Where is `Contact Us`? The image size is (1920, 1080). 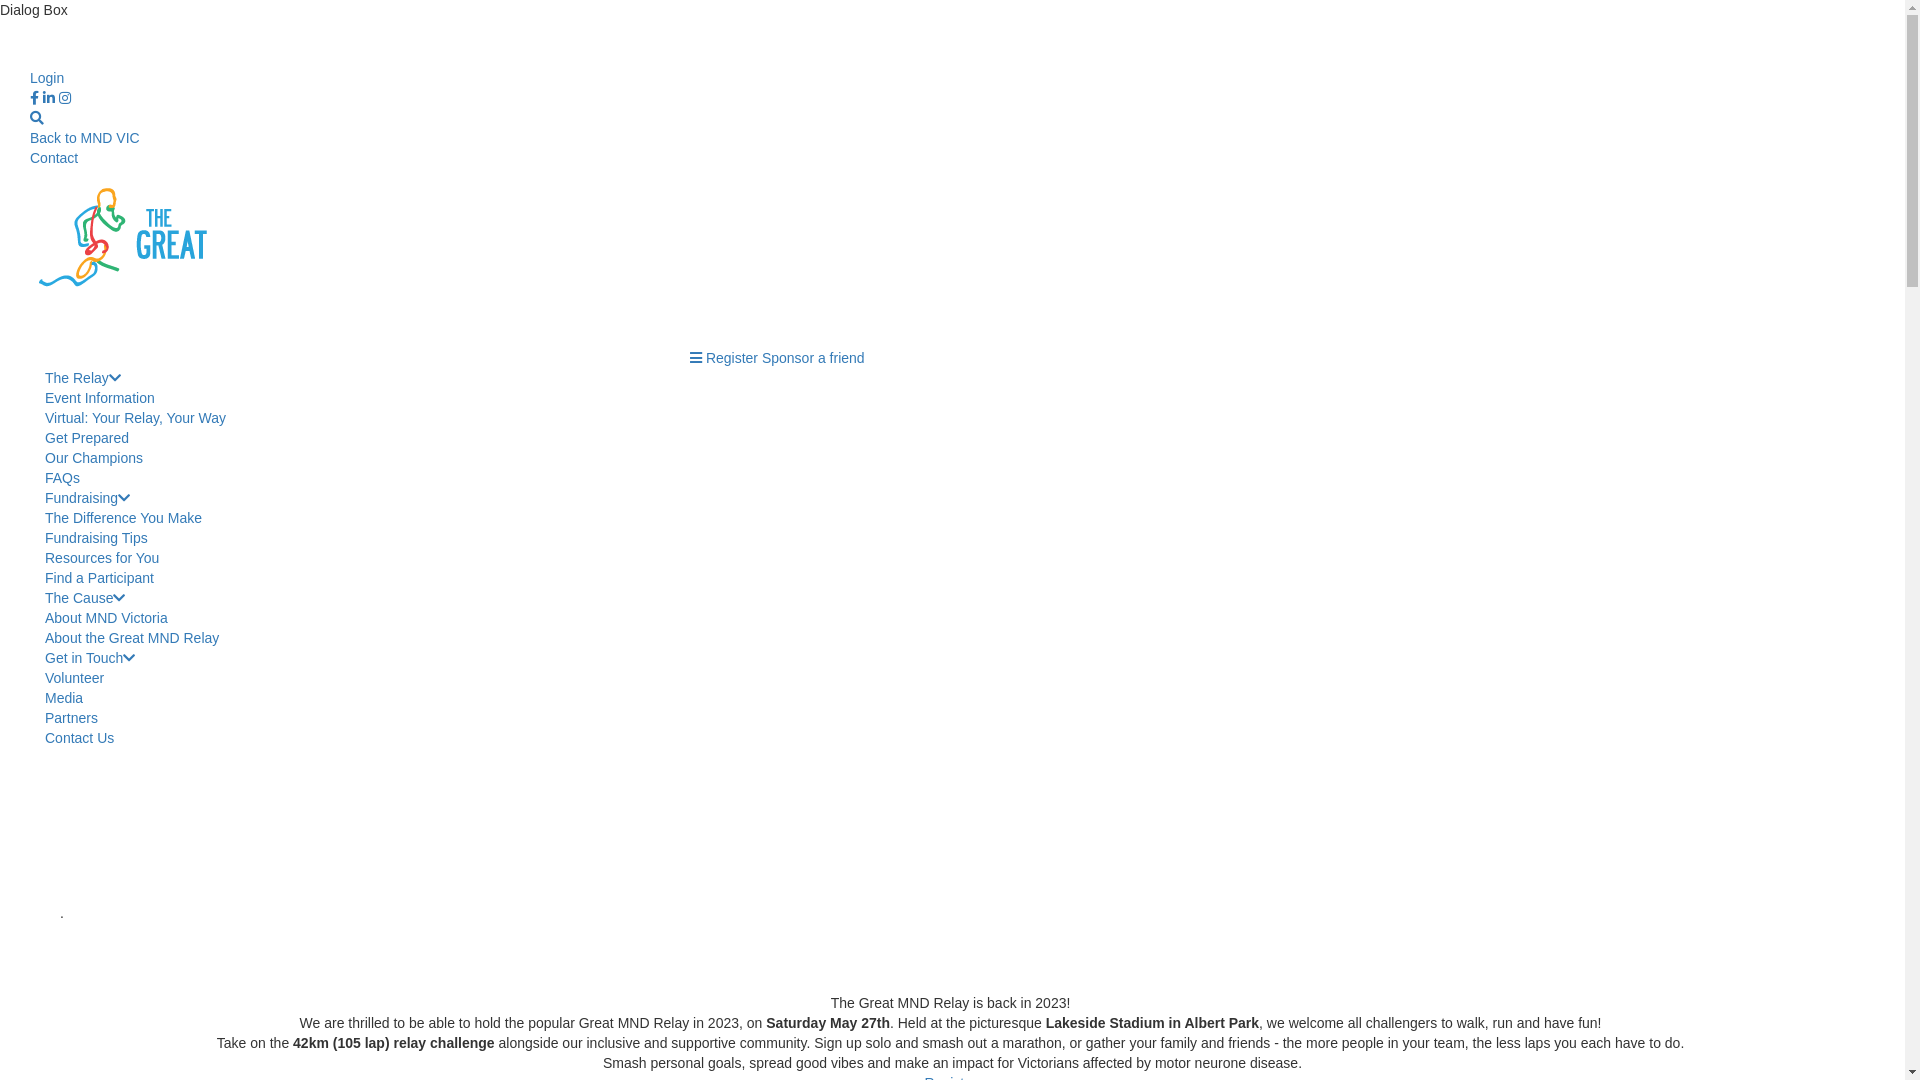 Contact Us is located at coordinates (80, 738).